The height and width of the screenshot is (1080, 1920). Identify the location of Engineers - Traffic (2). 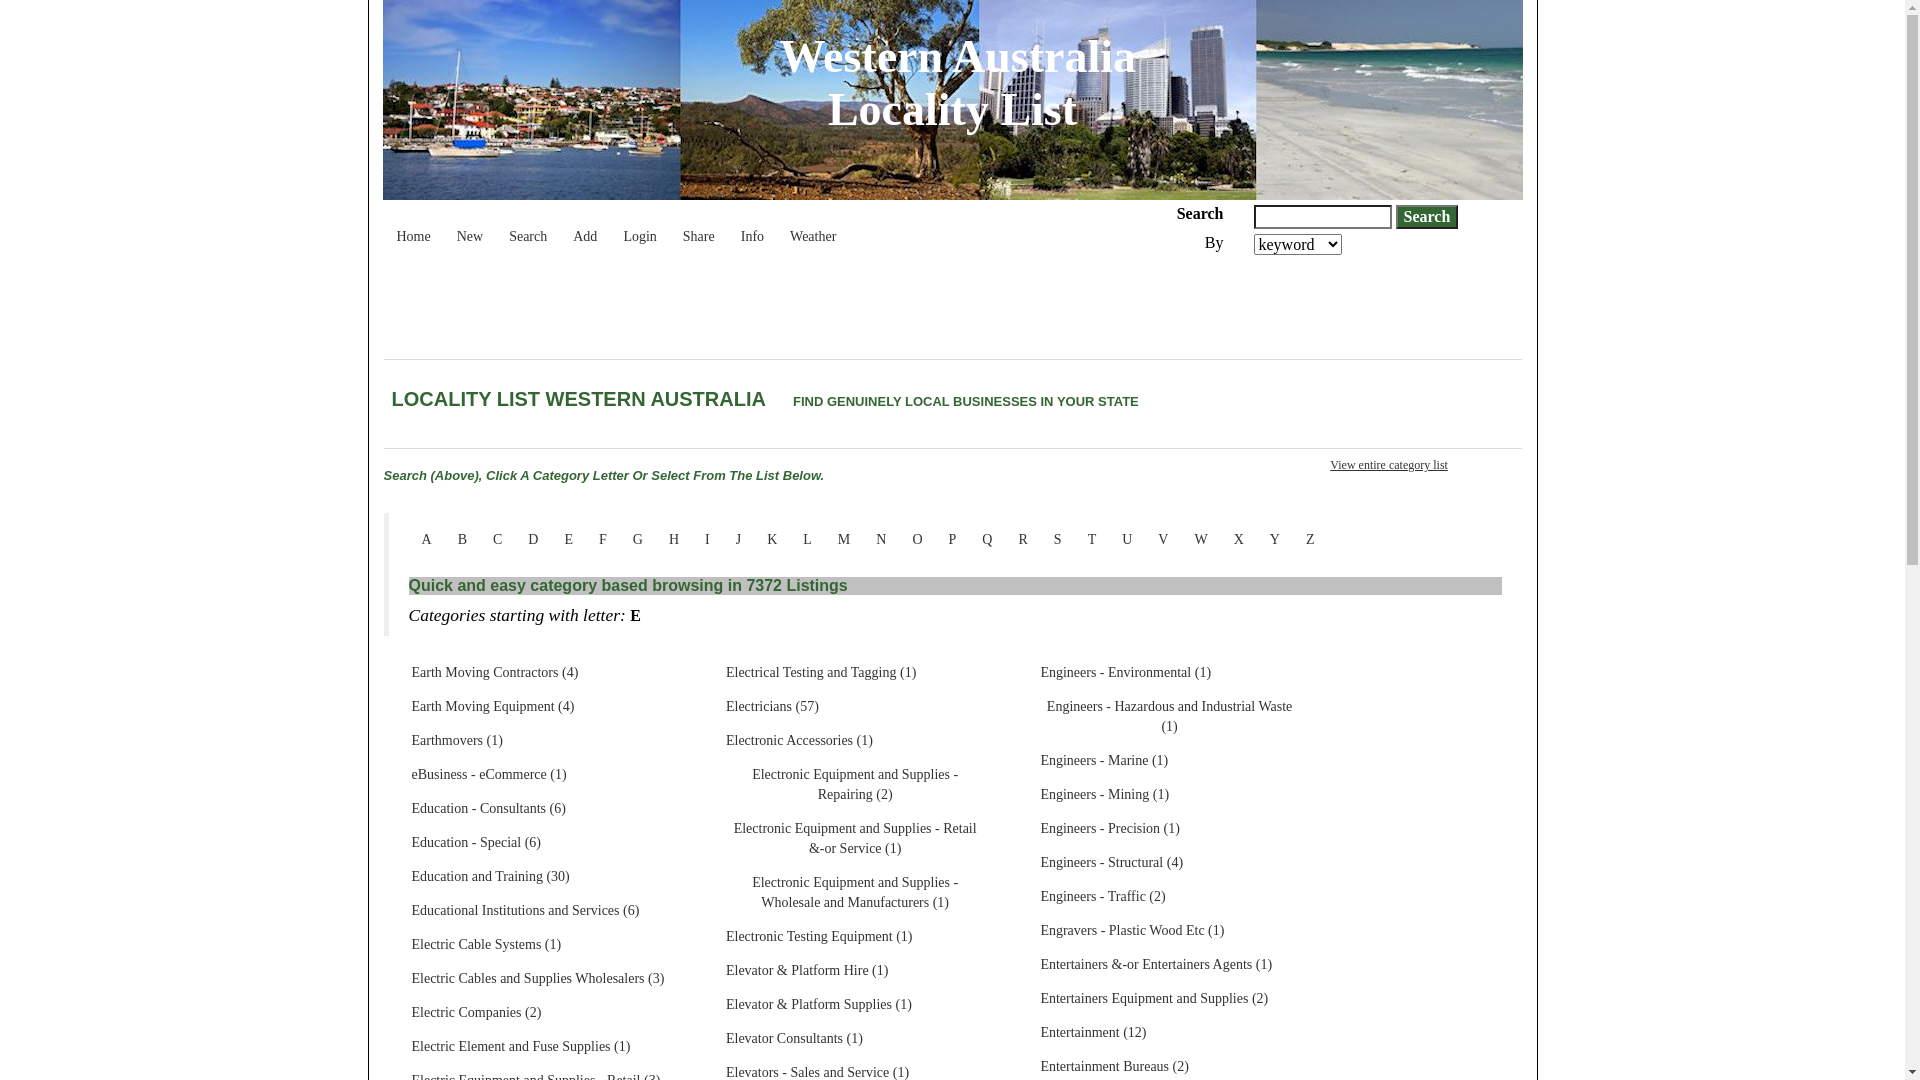
(1102, 897).